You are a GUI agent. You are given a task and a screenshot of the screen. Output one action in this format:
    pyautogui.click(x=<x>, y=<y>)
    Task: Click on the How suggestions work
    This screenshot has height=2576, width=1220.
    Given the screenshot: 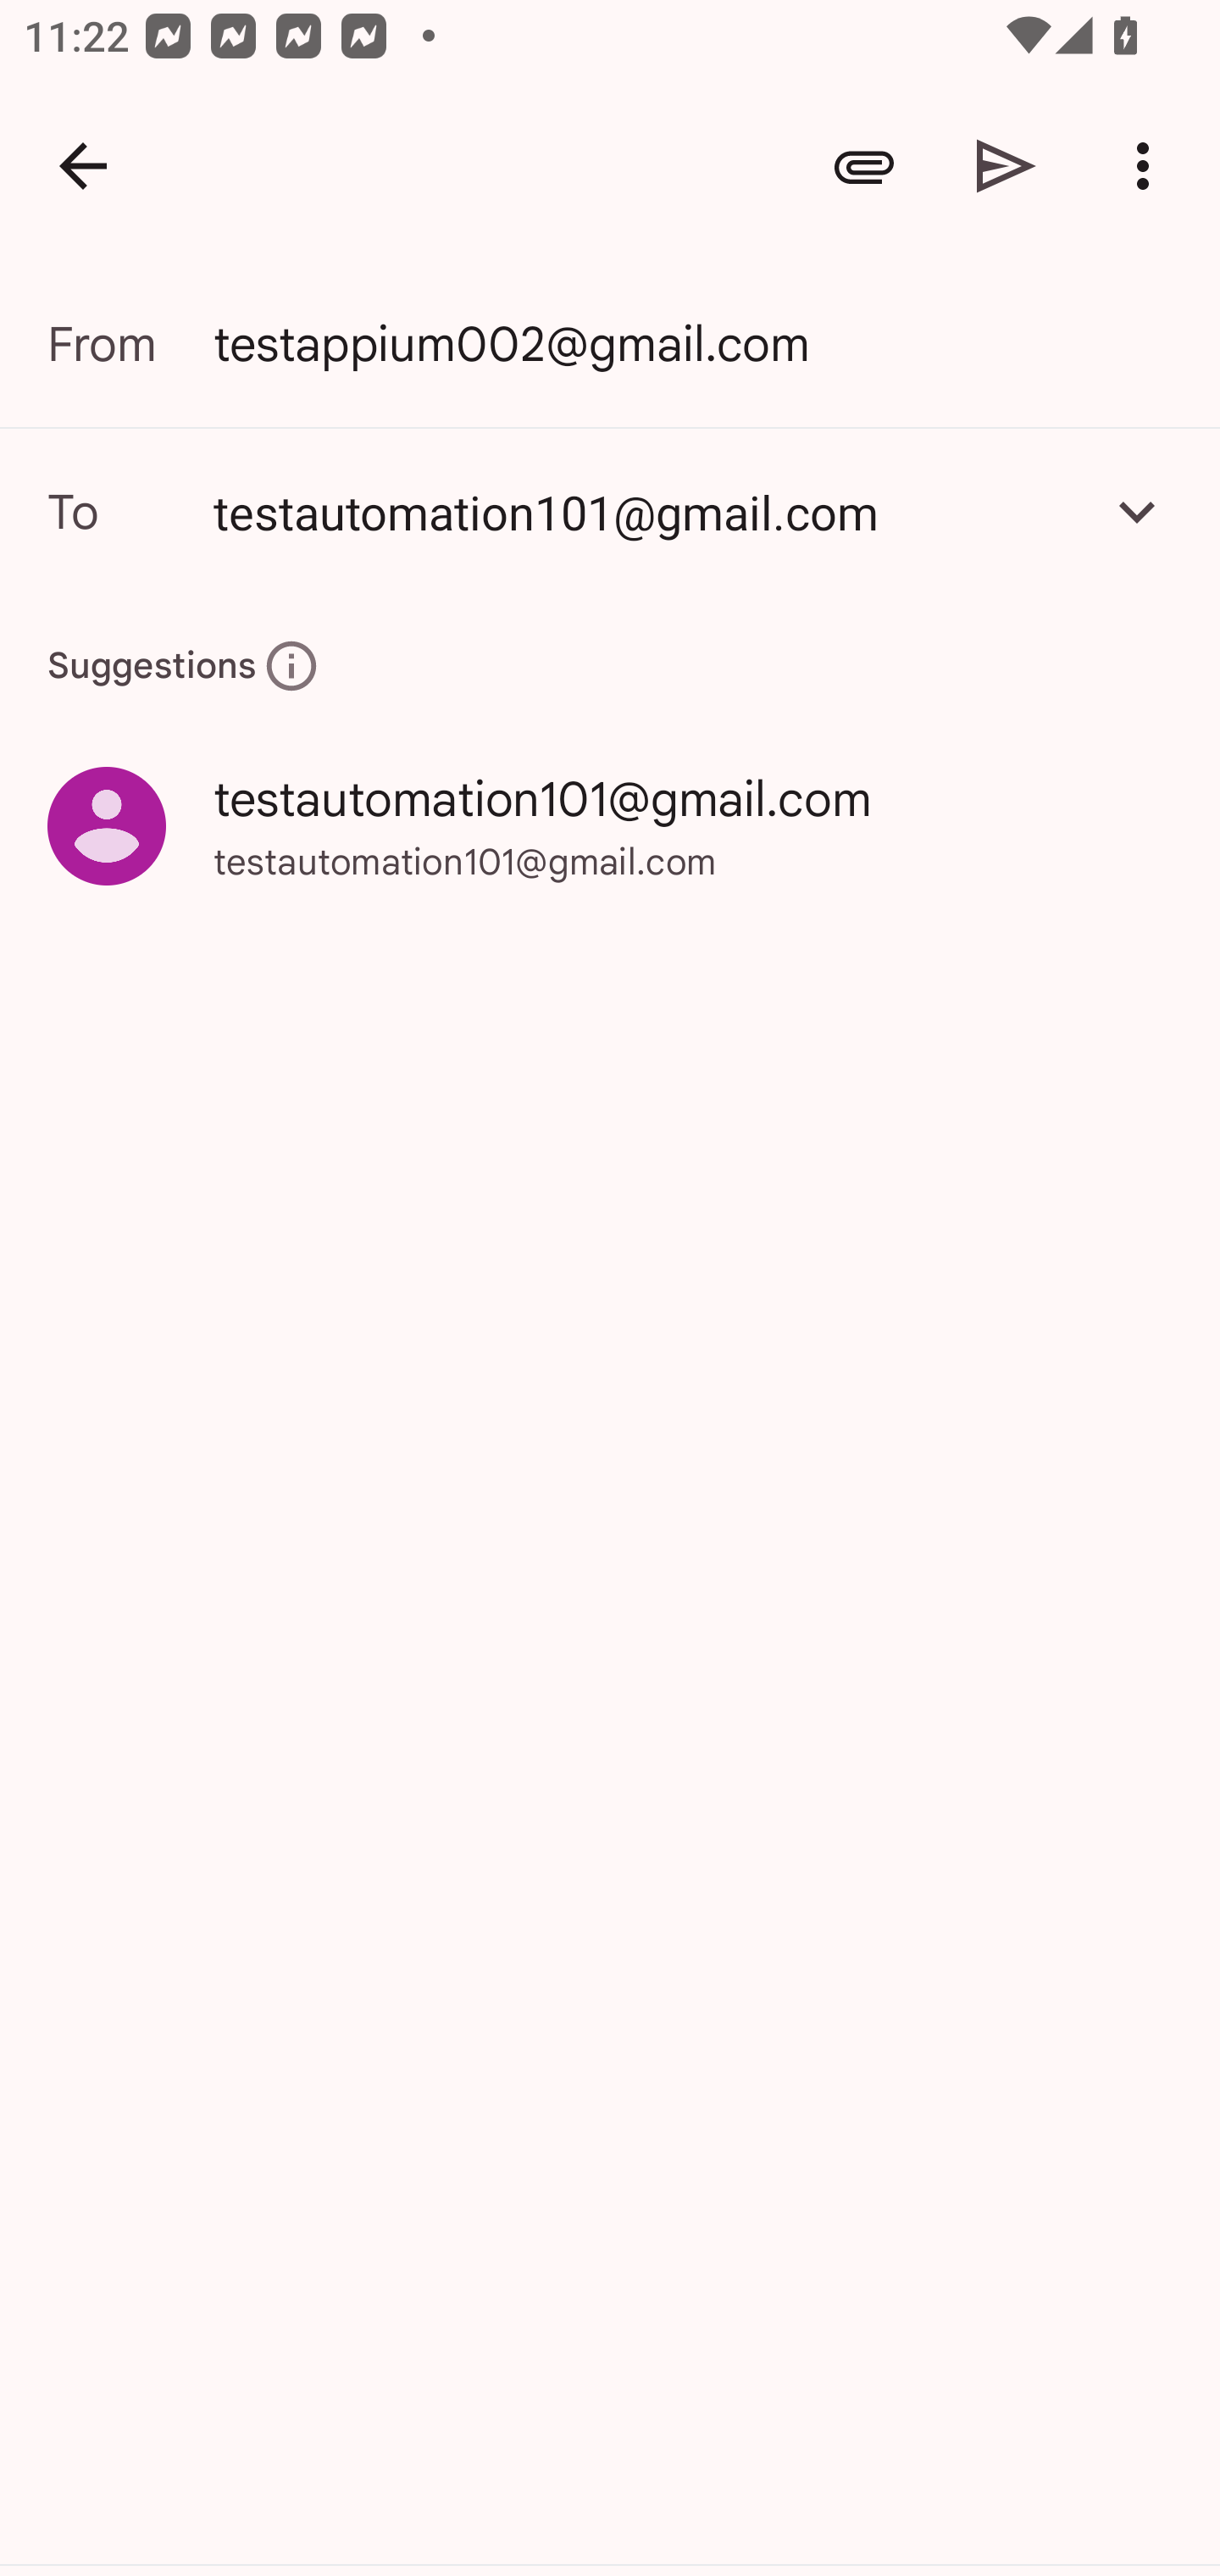 What is the action you would take?
    pyautogui.click(x=291, y=666)
    